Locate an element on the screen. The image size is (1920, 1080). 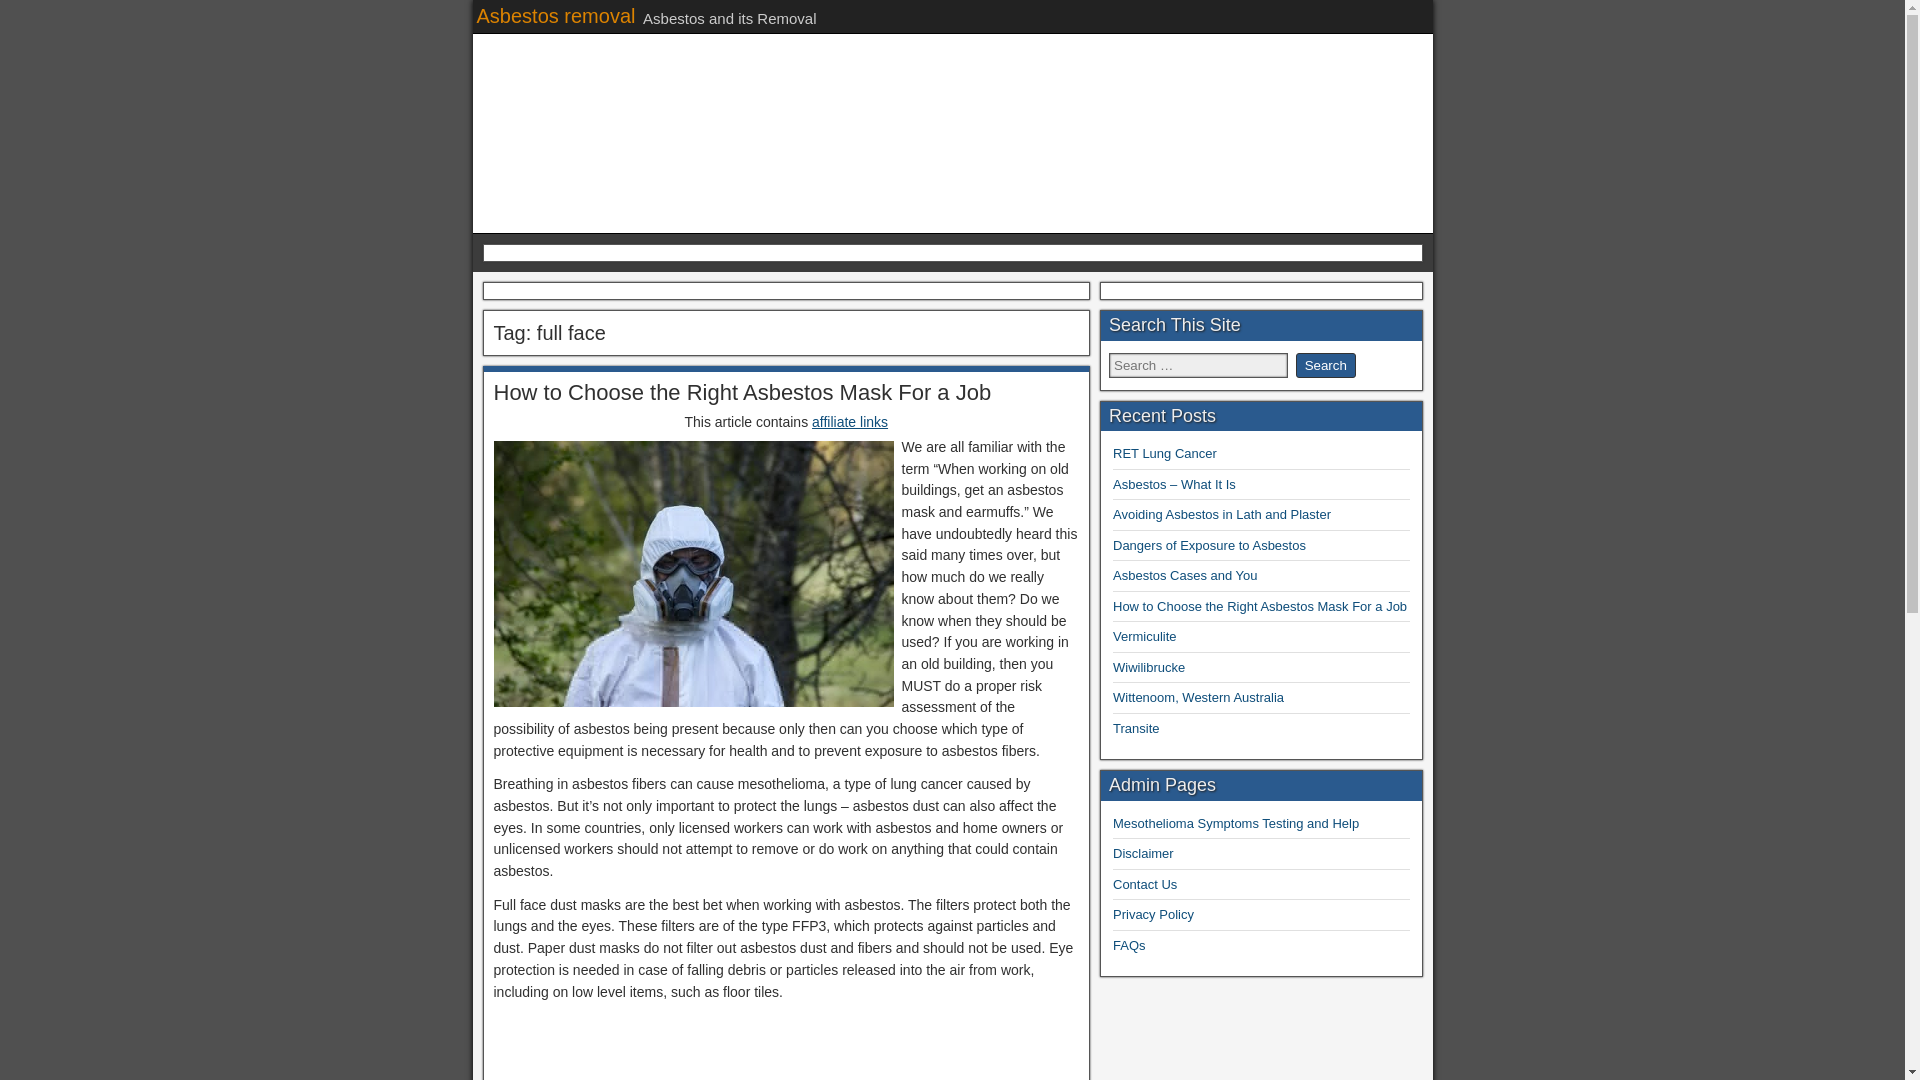
Privacy Policy is located at coordinates (1154, 914).